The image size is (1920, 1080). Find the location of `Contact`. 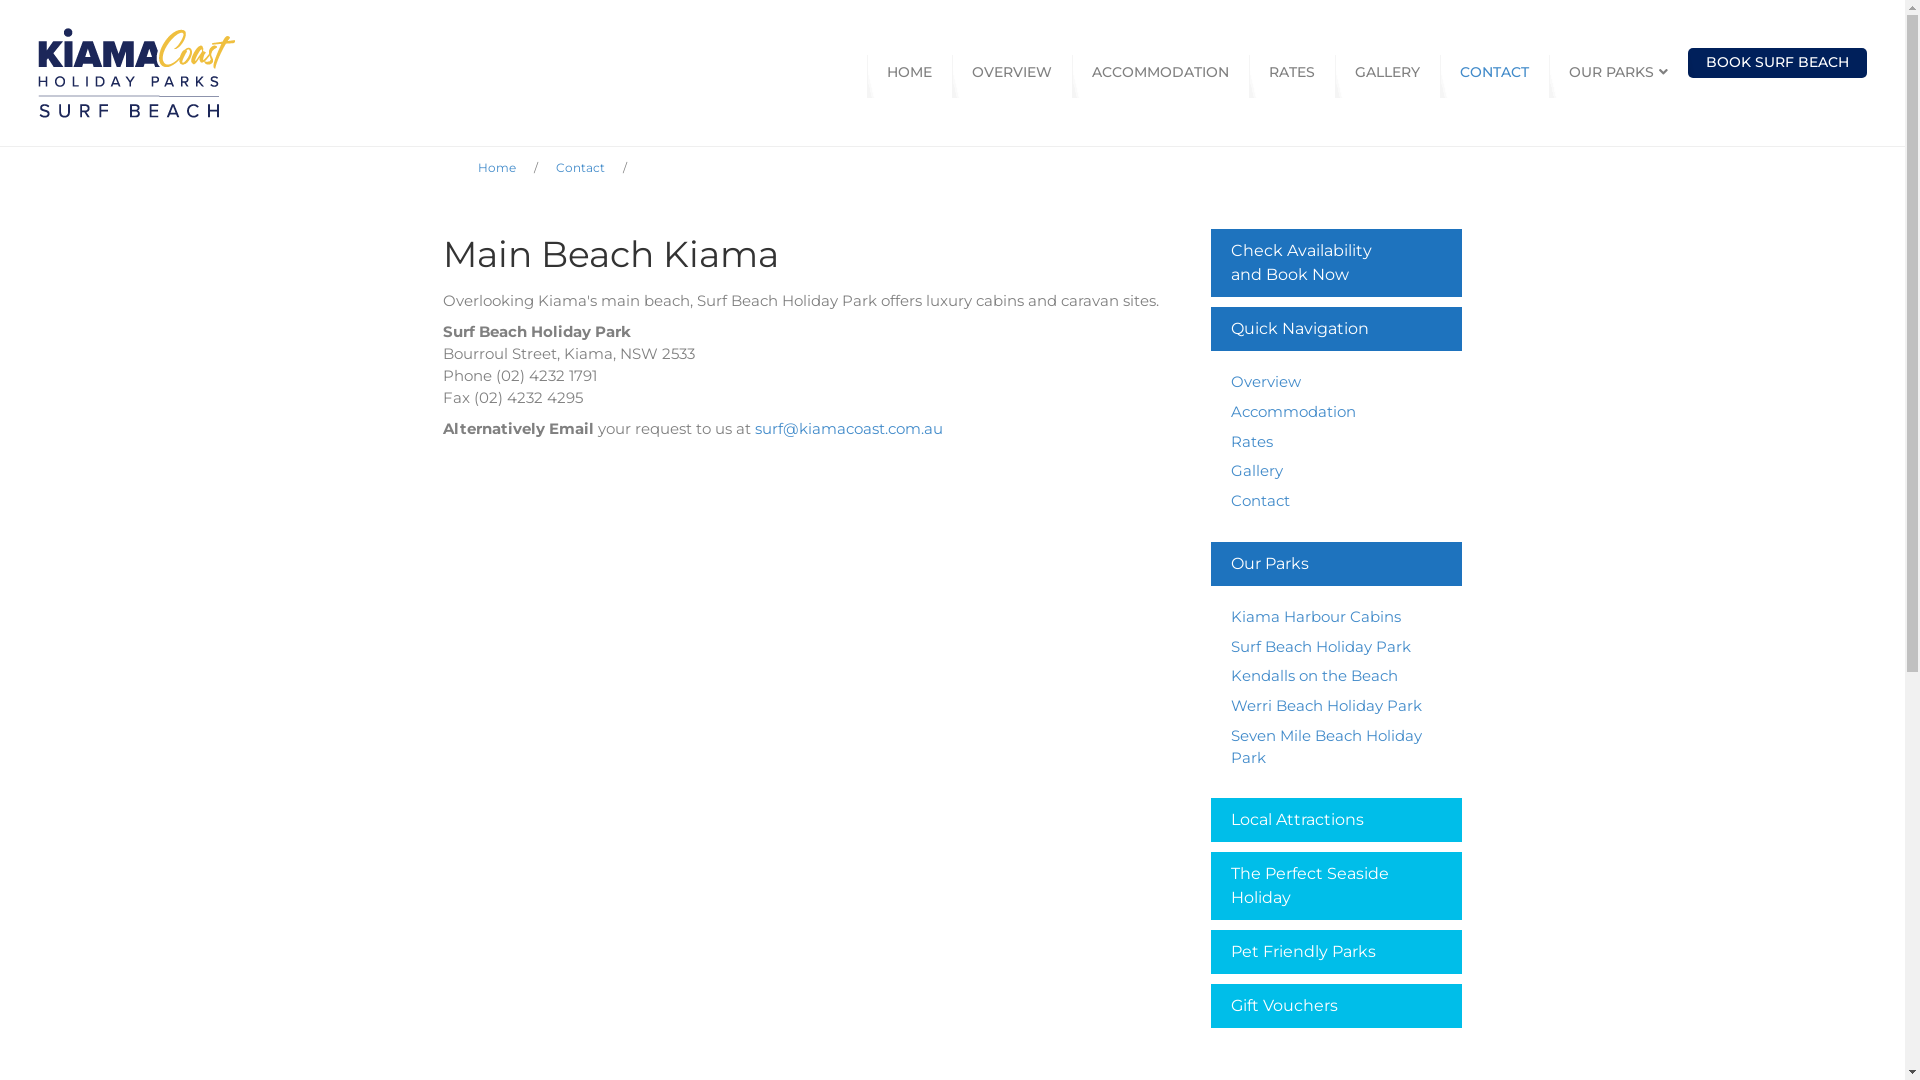

Contact is located at coordinates (580, 168).